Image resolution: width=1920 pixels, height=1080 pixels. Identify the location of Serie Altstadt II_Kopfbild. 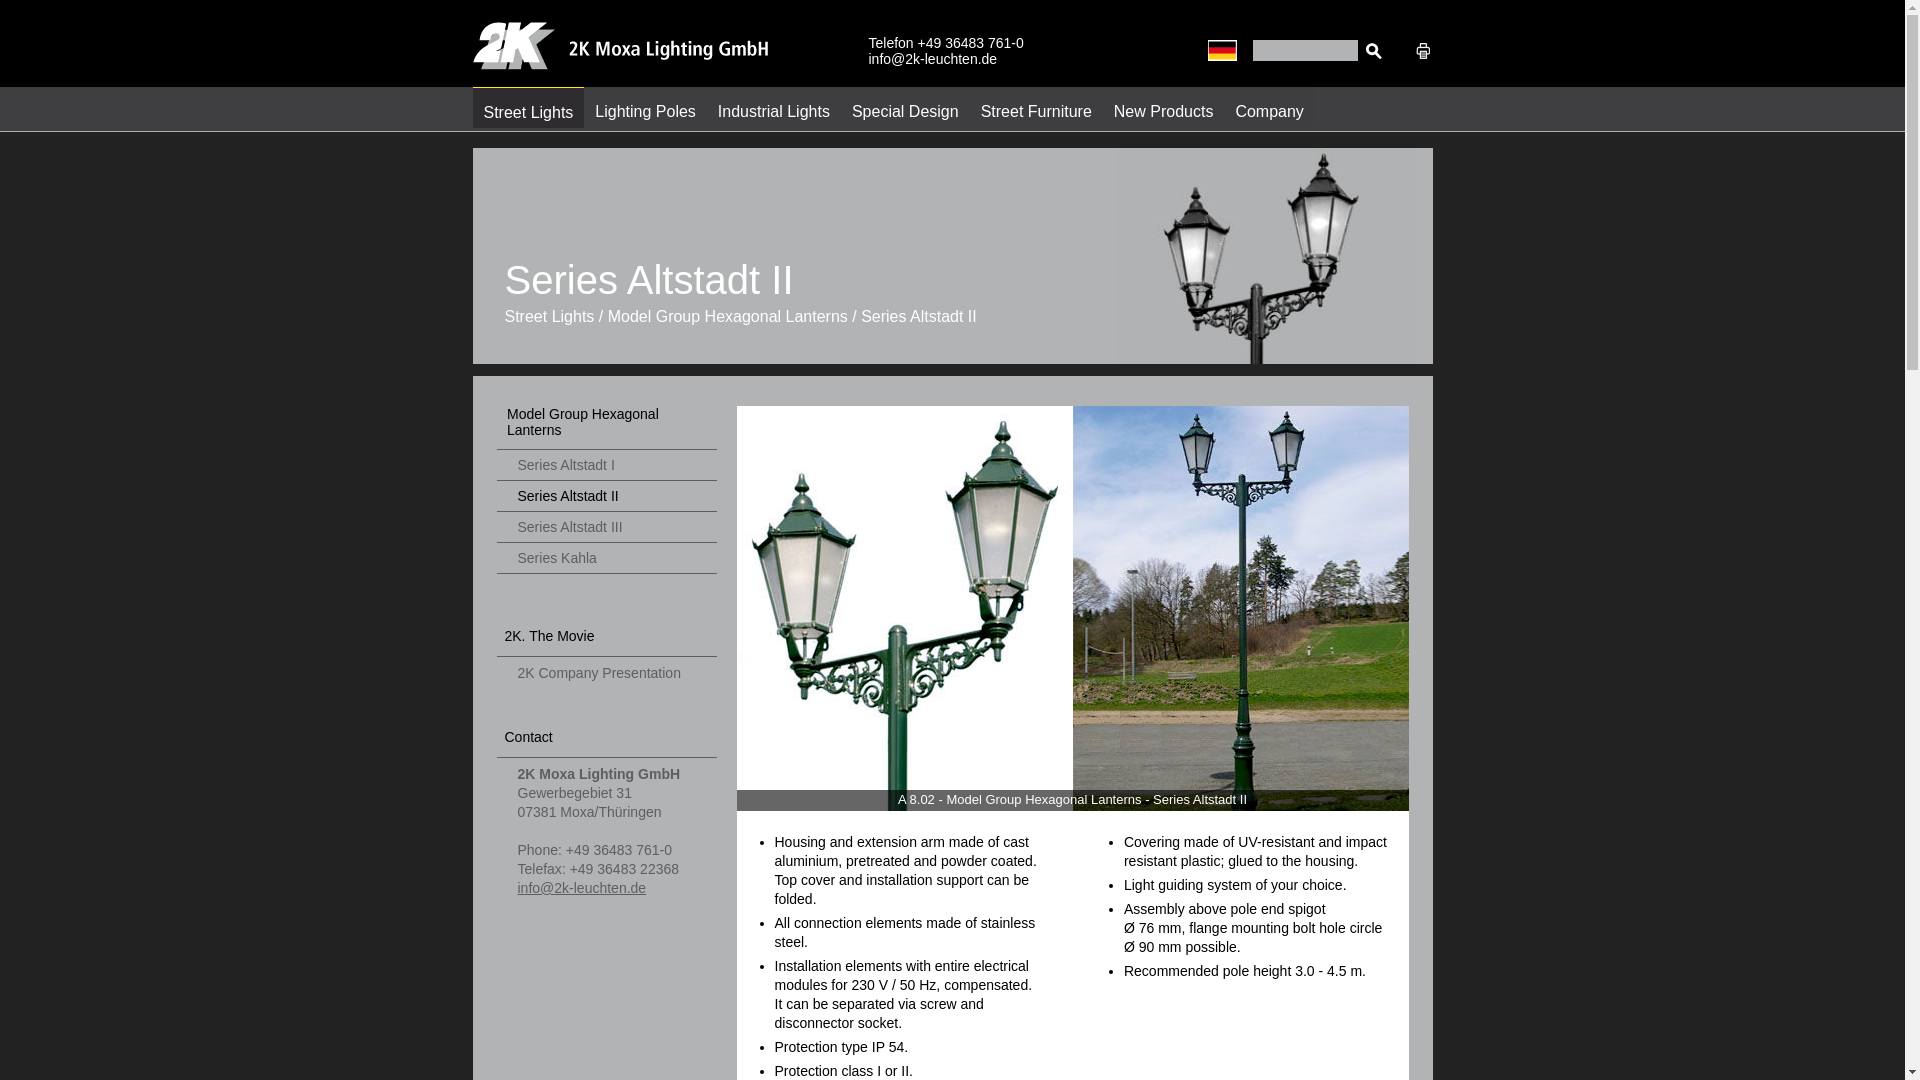
(1266, 256).